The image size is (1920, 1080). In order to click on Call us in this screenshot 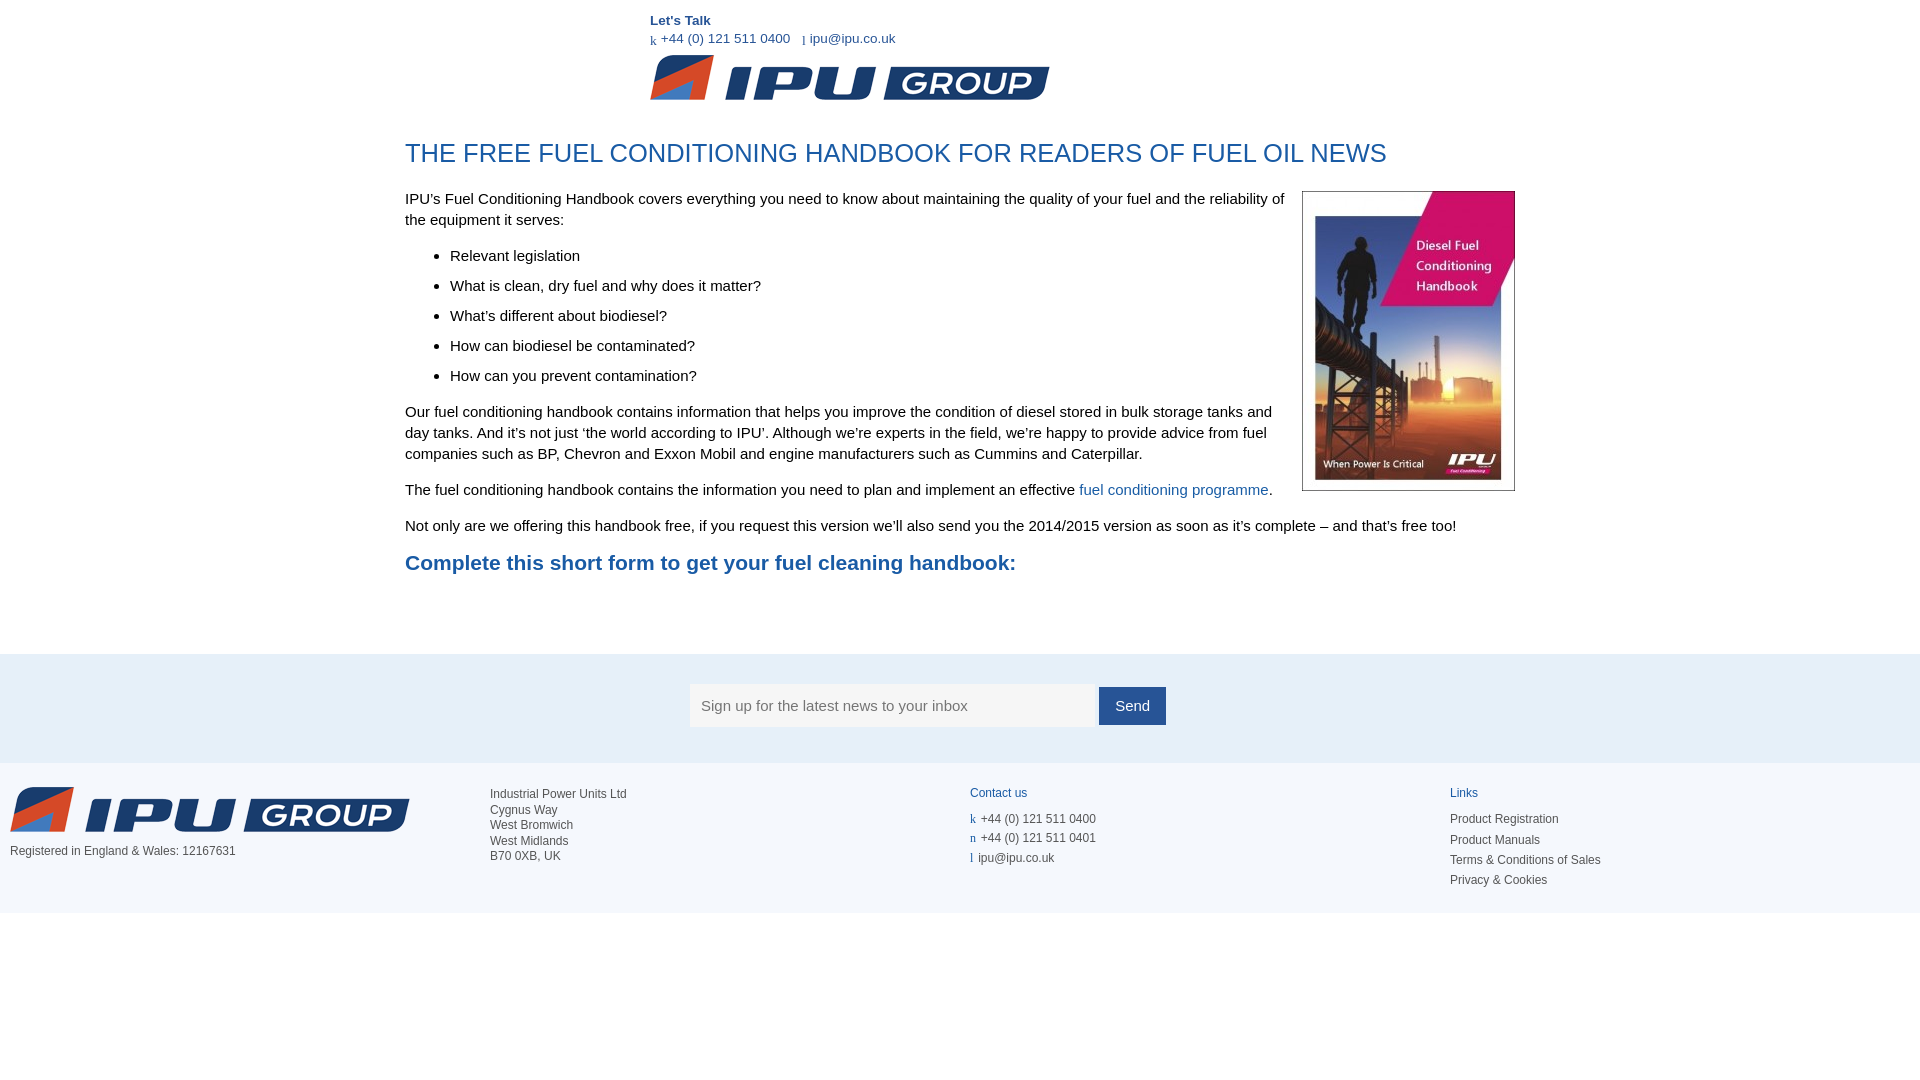, I will do `click(1038, 819)`.